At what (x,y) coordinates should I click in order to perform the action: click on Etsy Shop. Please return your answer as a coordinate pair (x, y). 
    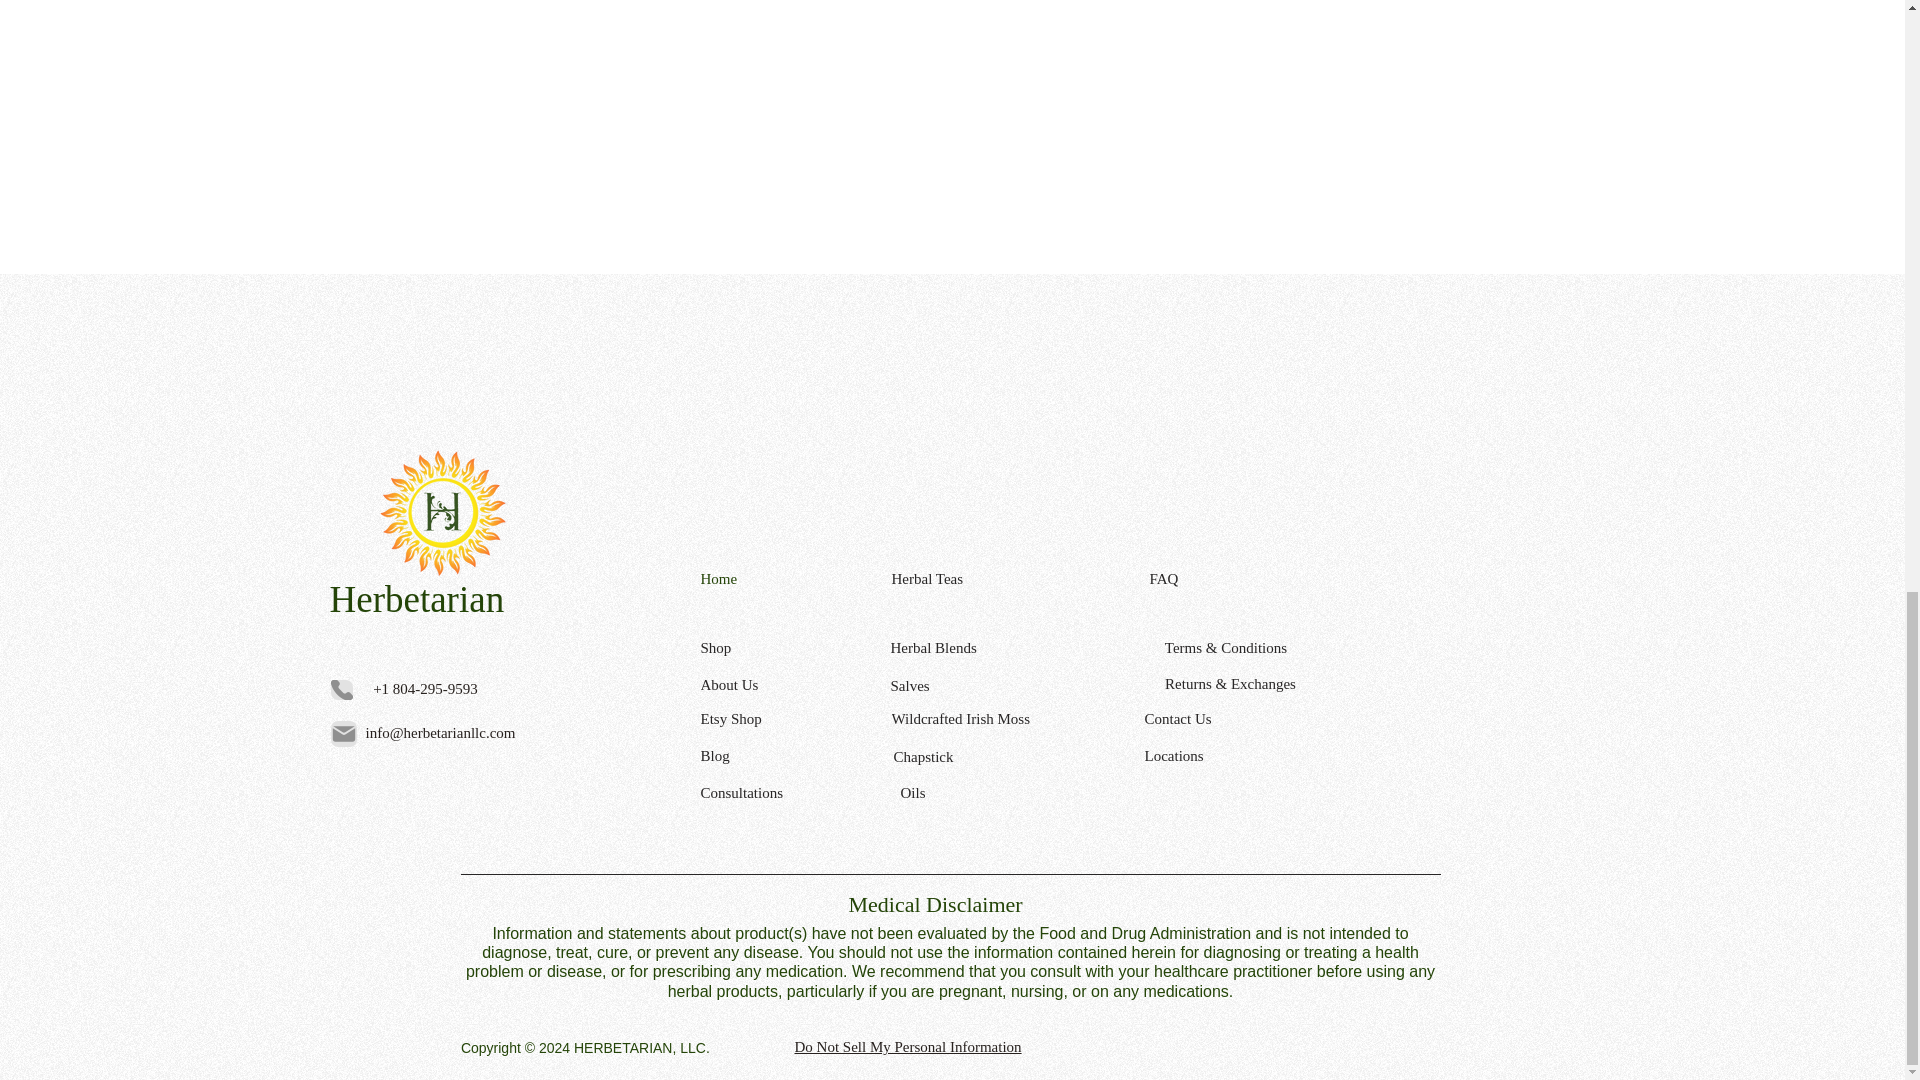
    Looking at the image, I should click on (771, 720).